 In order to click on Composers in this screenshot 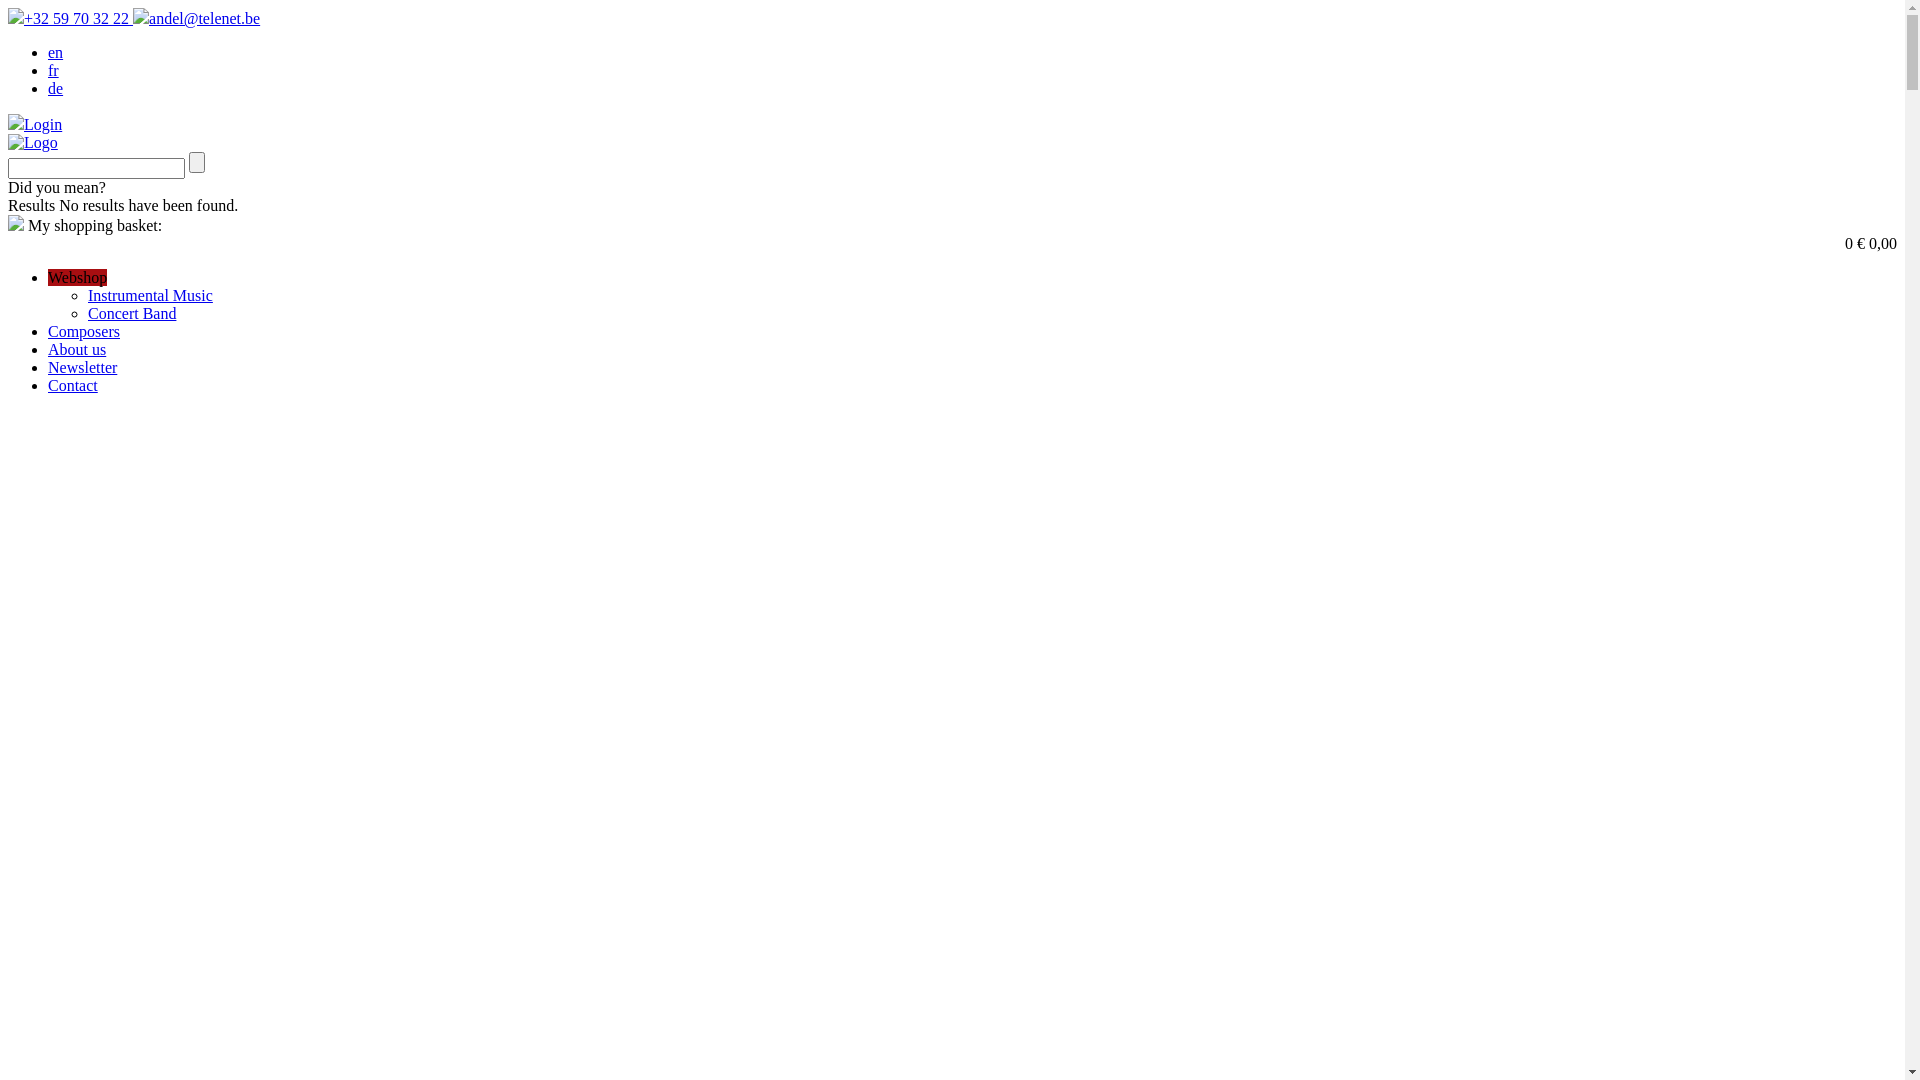, I will do `click(84, 332)`.